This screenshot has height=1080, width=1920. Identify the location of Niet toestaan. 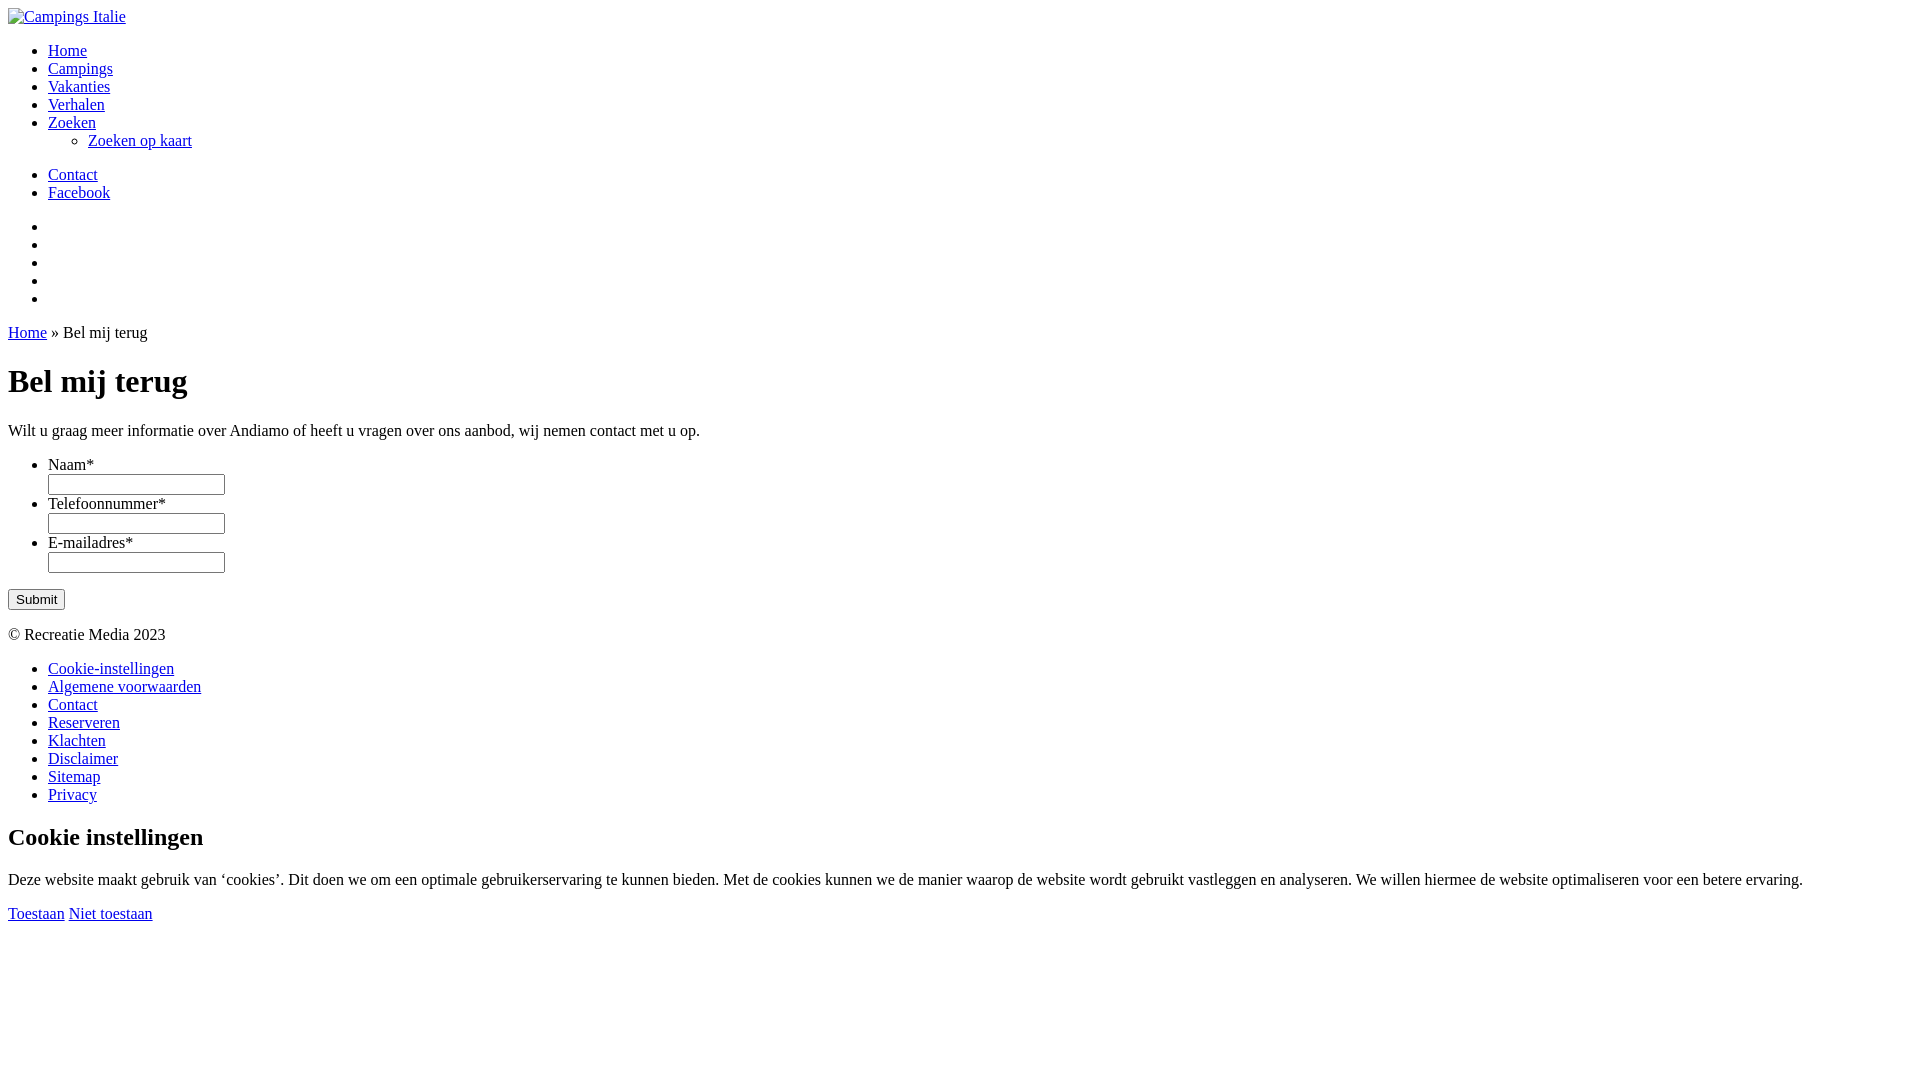
(111, 913).